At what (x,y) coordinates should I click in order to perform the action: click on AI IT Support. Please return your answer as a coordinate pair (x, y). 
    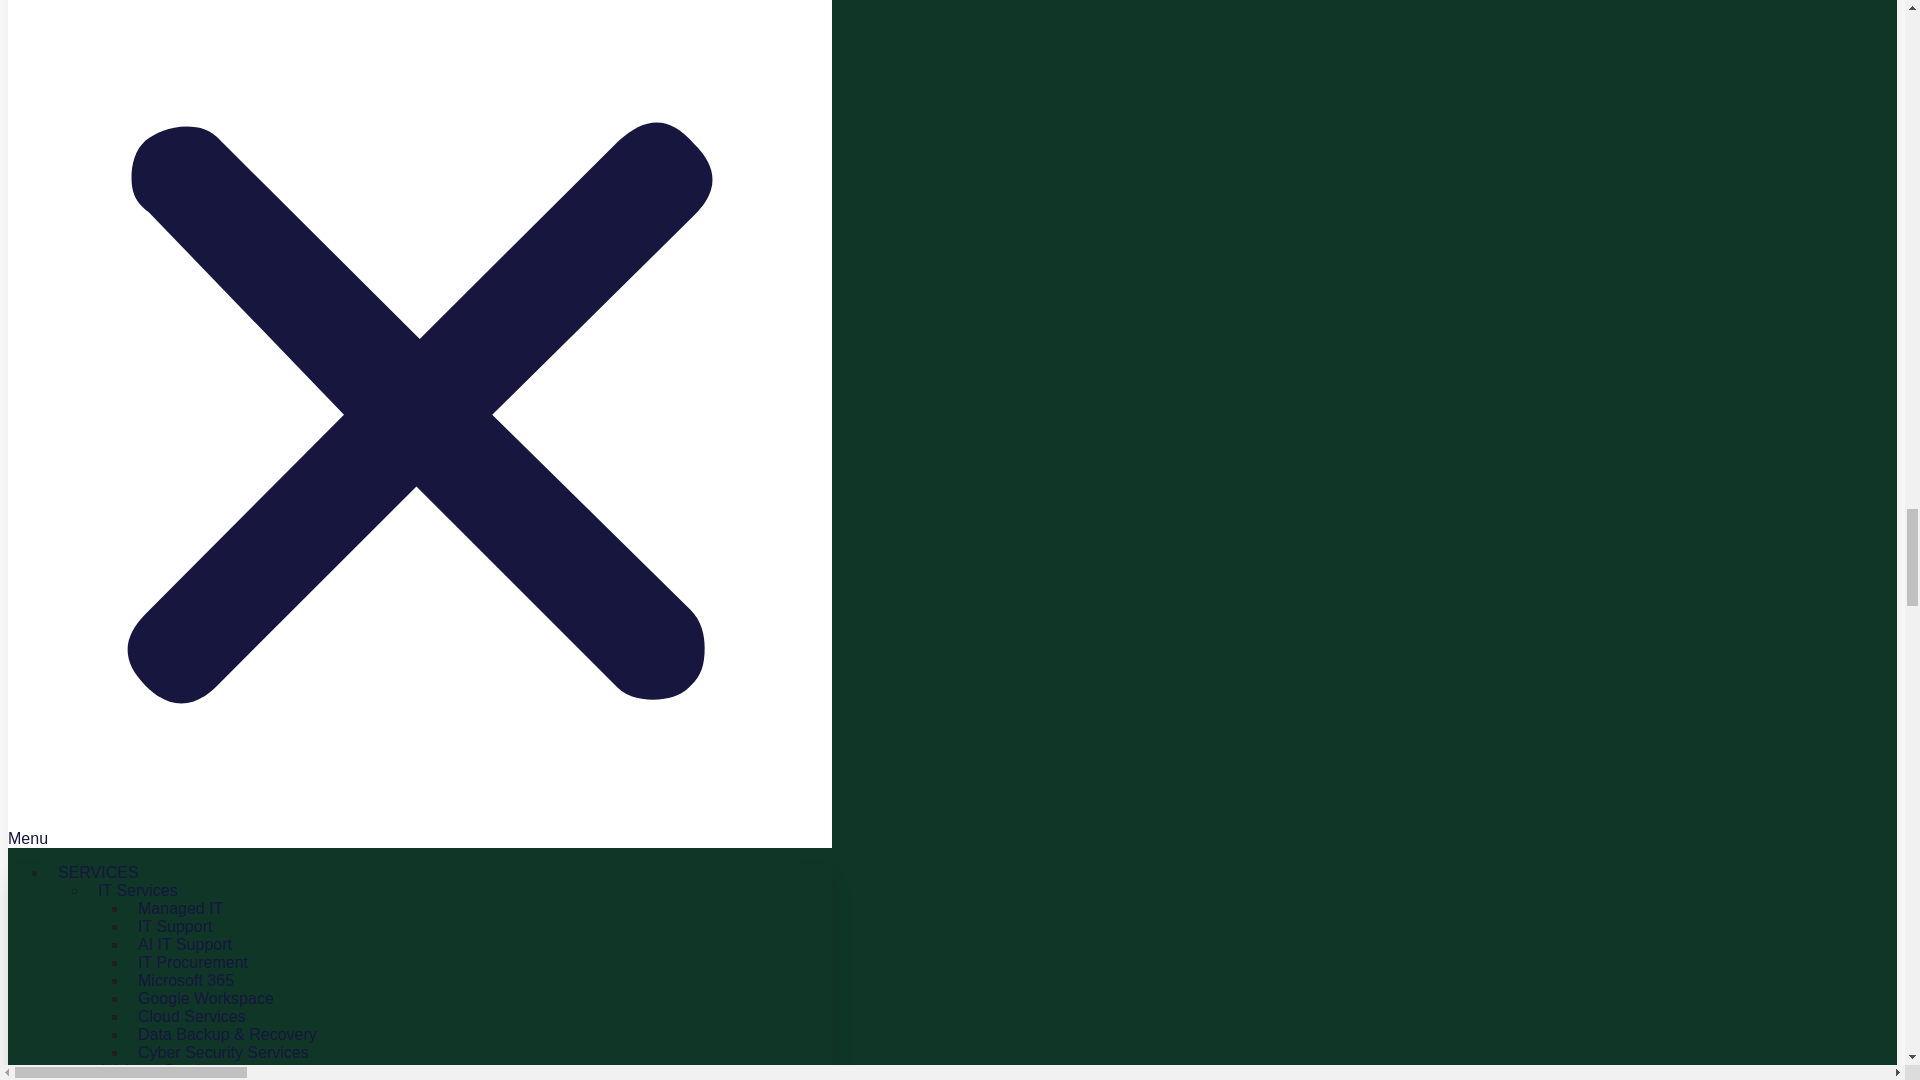
    Looking at the image, I should click on (184, 944).